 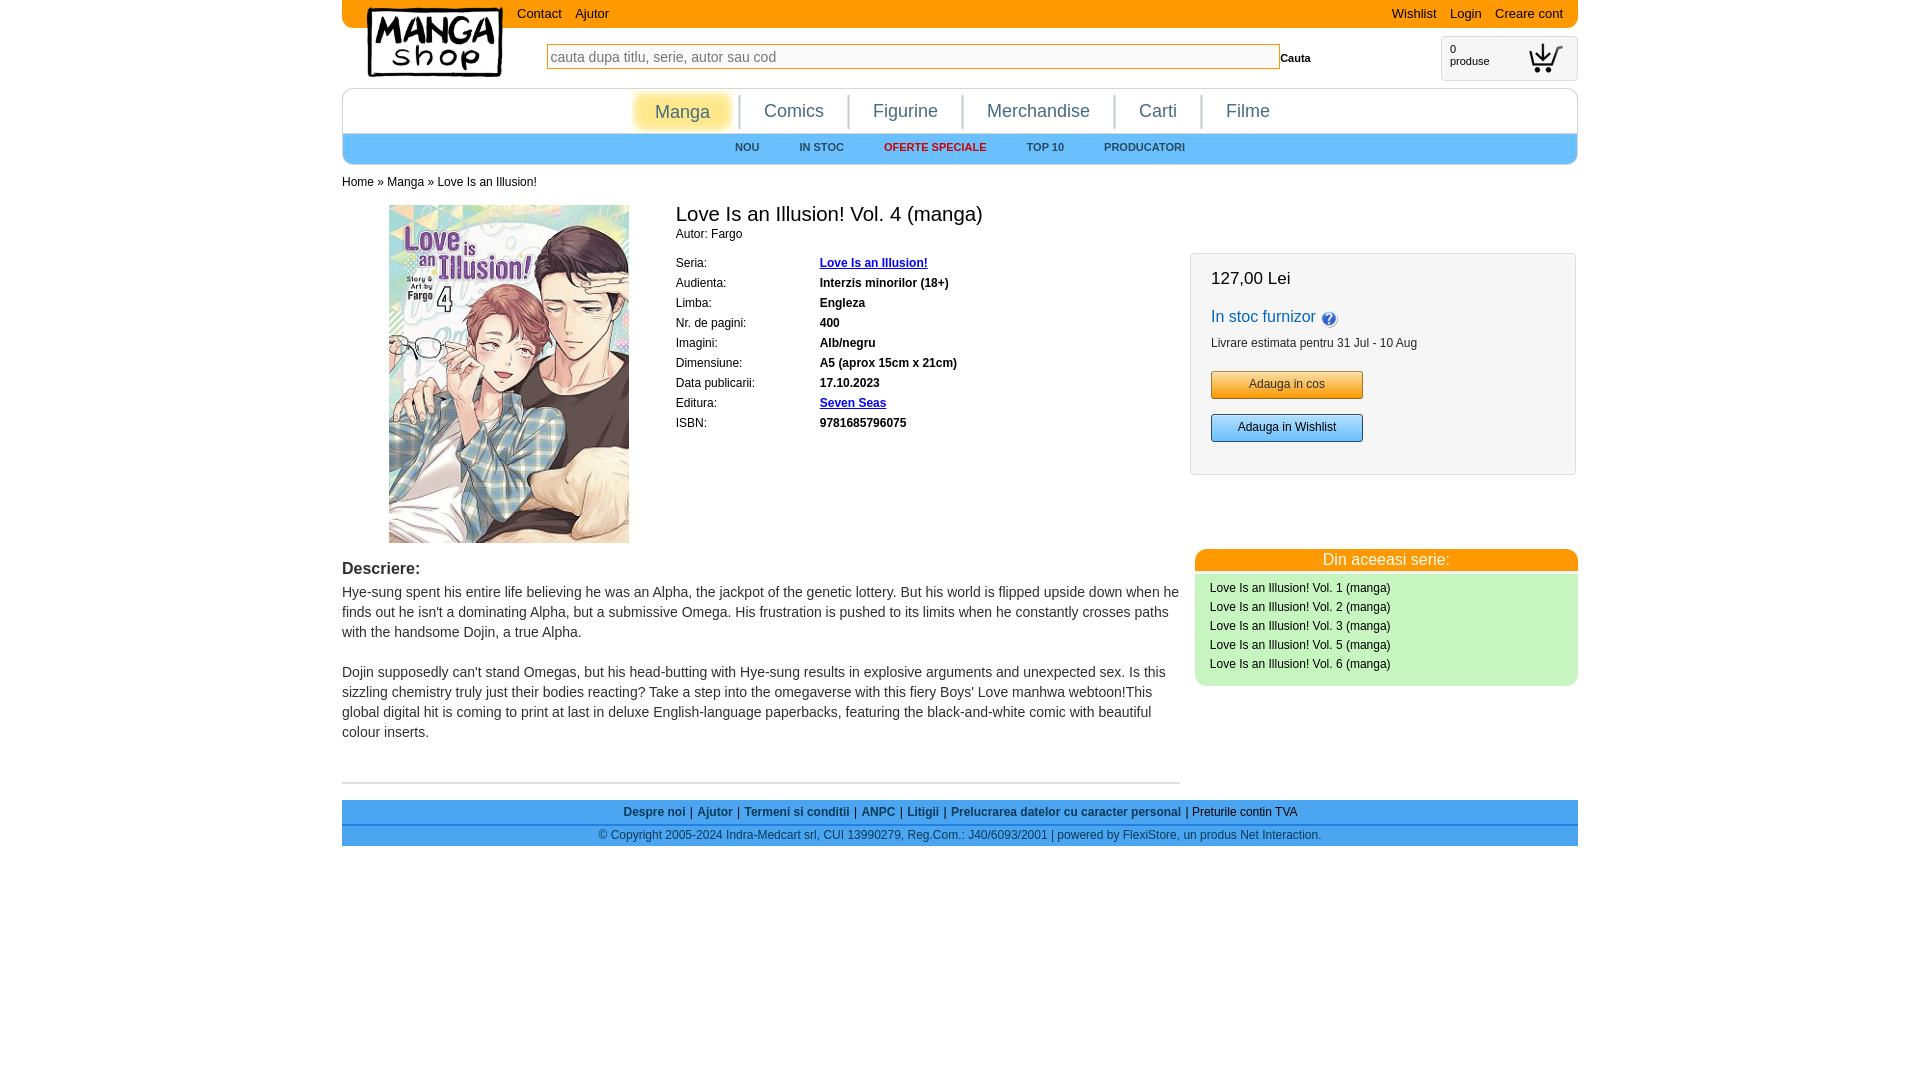 What do you see at coordinates (1287, 427) in the screenshot?
I see `Adauga in Wishlist` at bounding box center [1287, 427].